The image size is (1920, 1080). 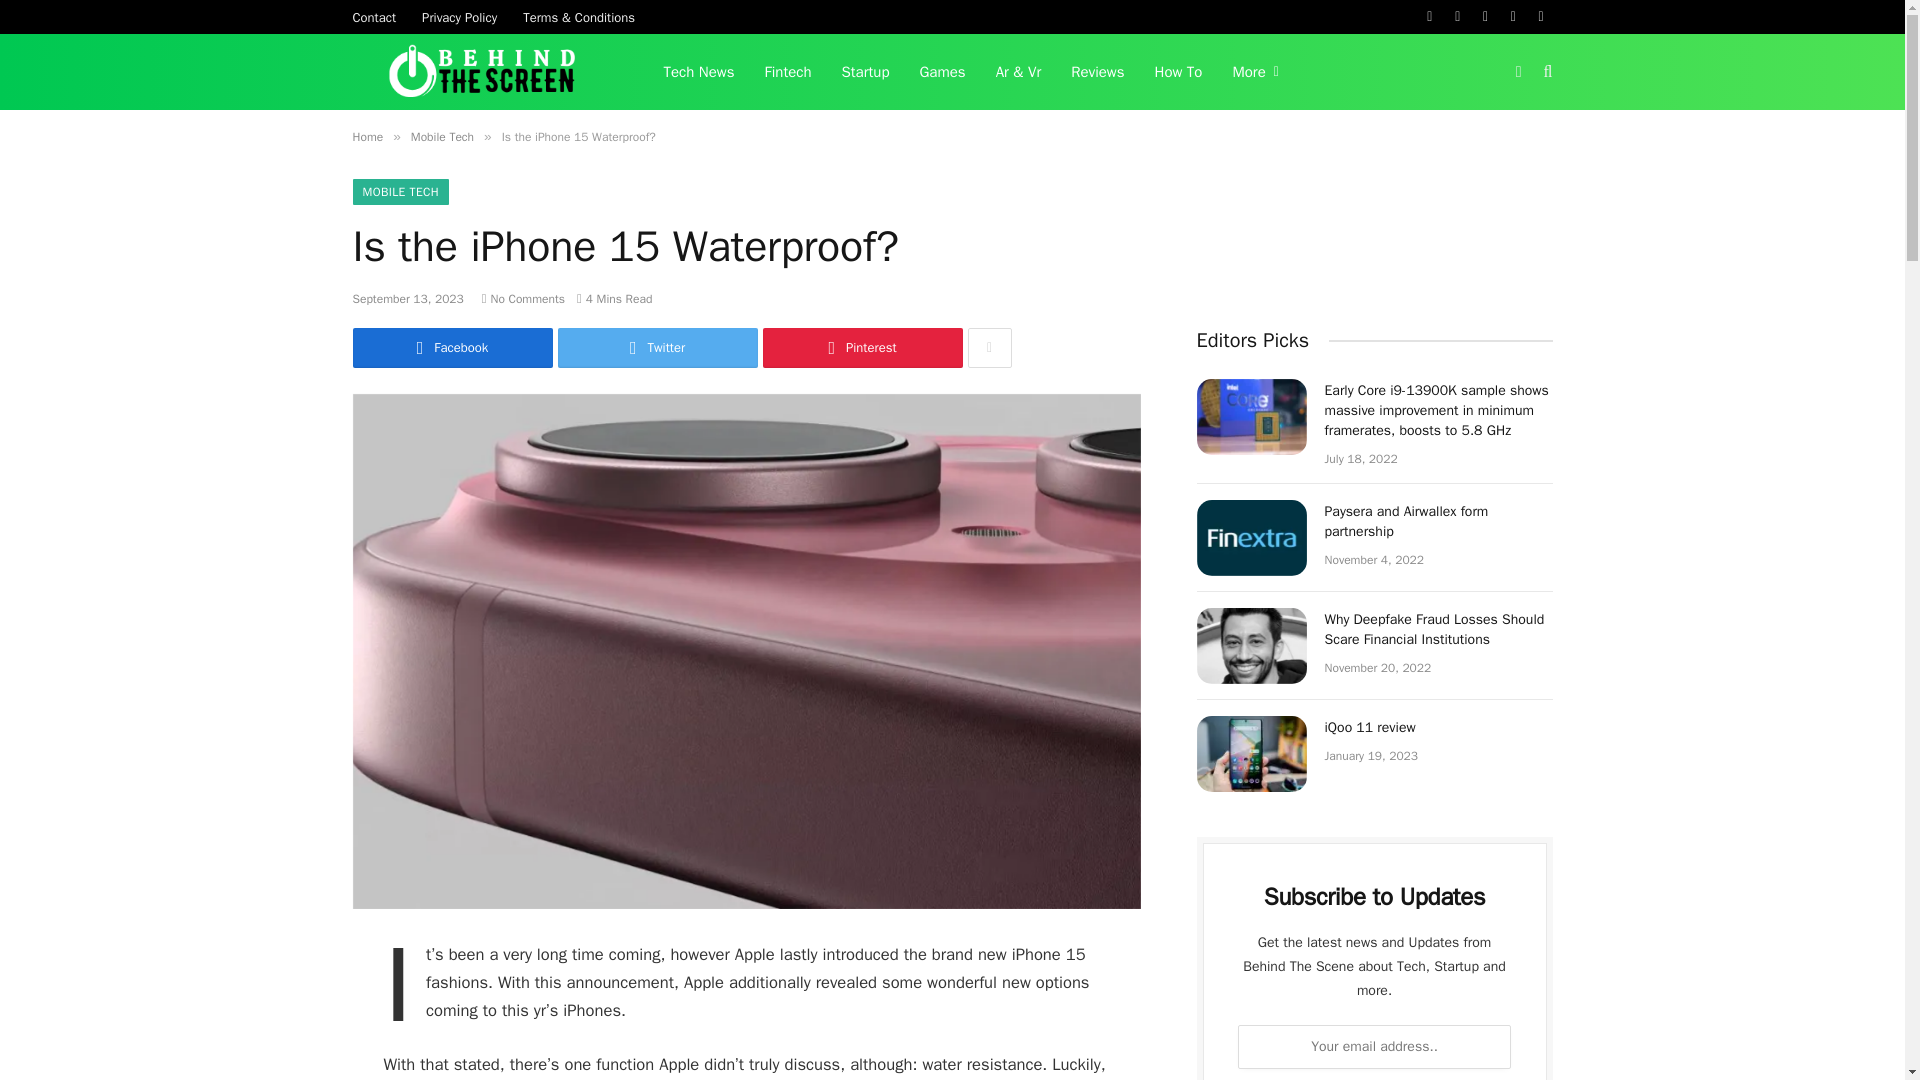 I want to click on Privacy Policy, so click(x=459, y=16).